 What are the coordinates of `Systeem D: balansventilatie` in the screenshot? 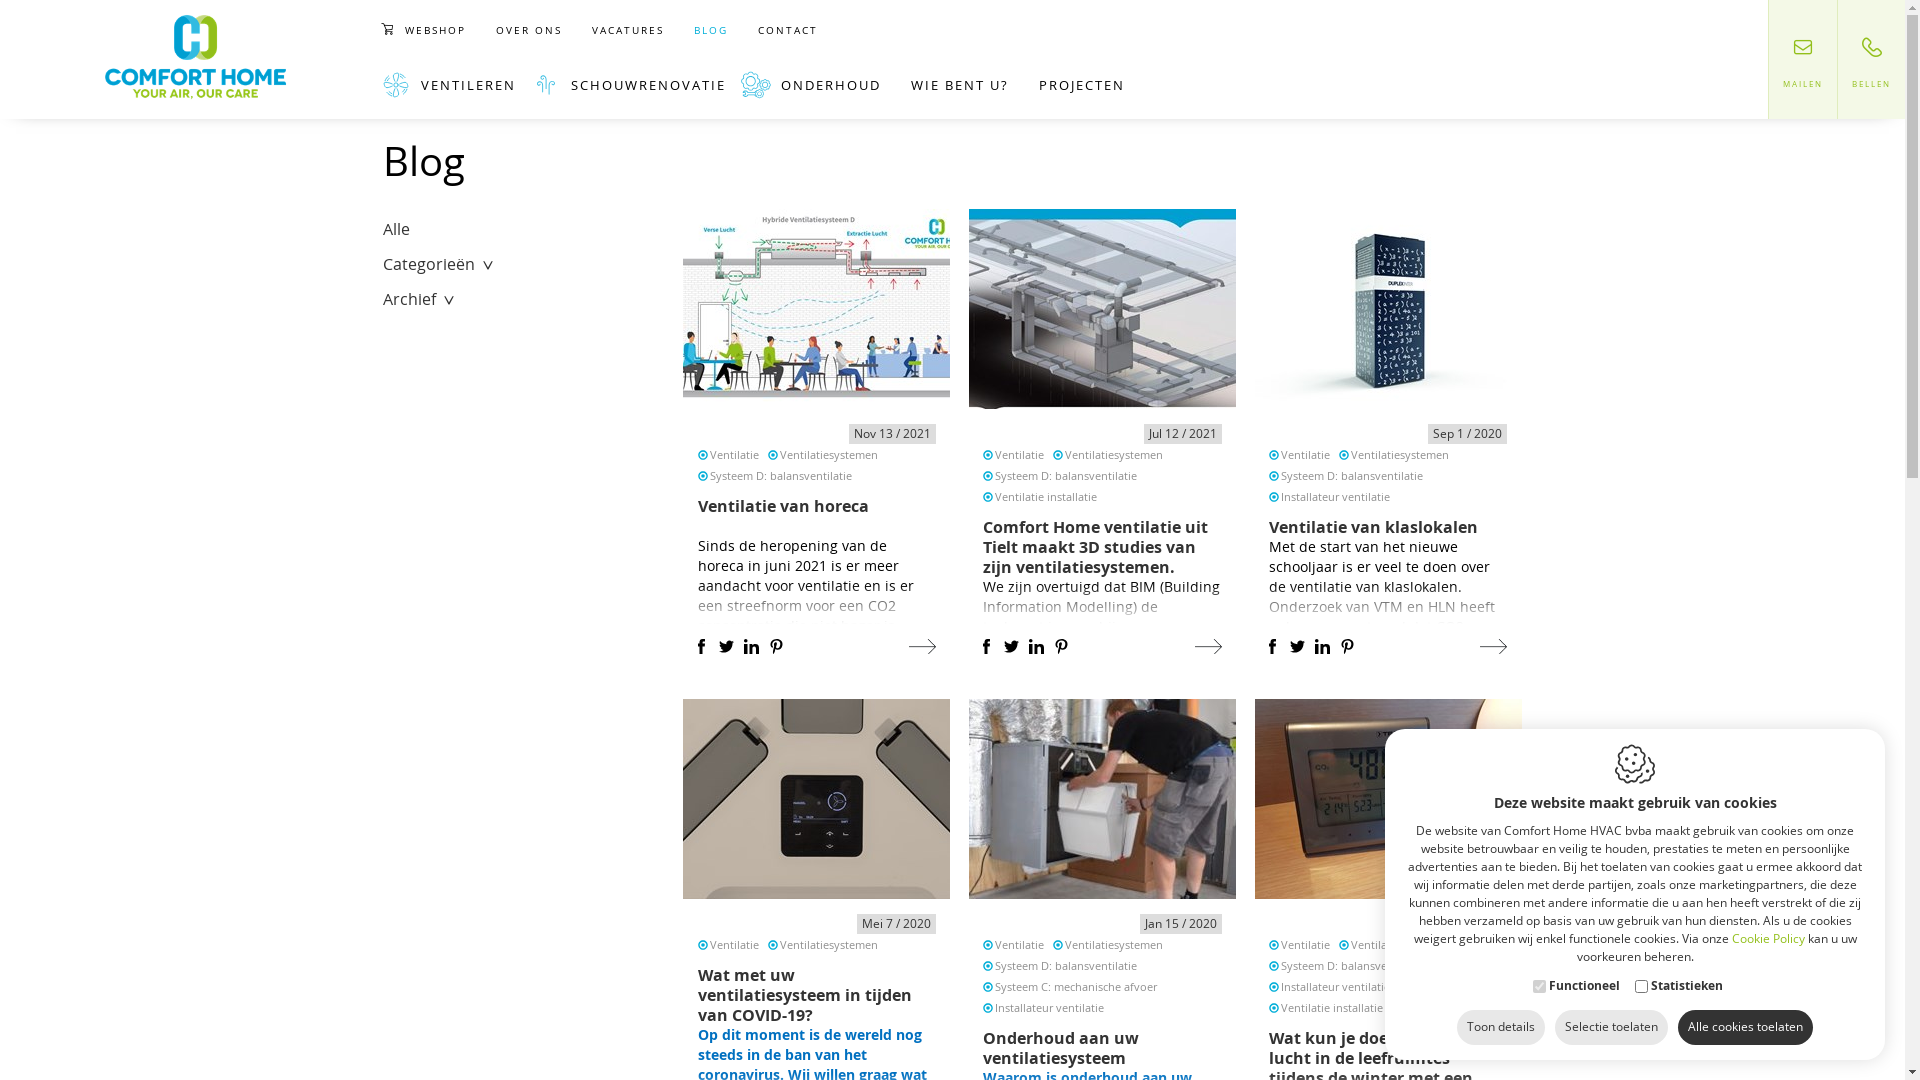 It's located at (1352, 966).